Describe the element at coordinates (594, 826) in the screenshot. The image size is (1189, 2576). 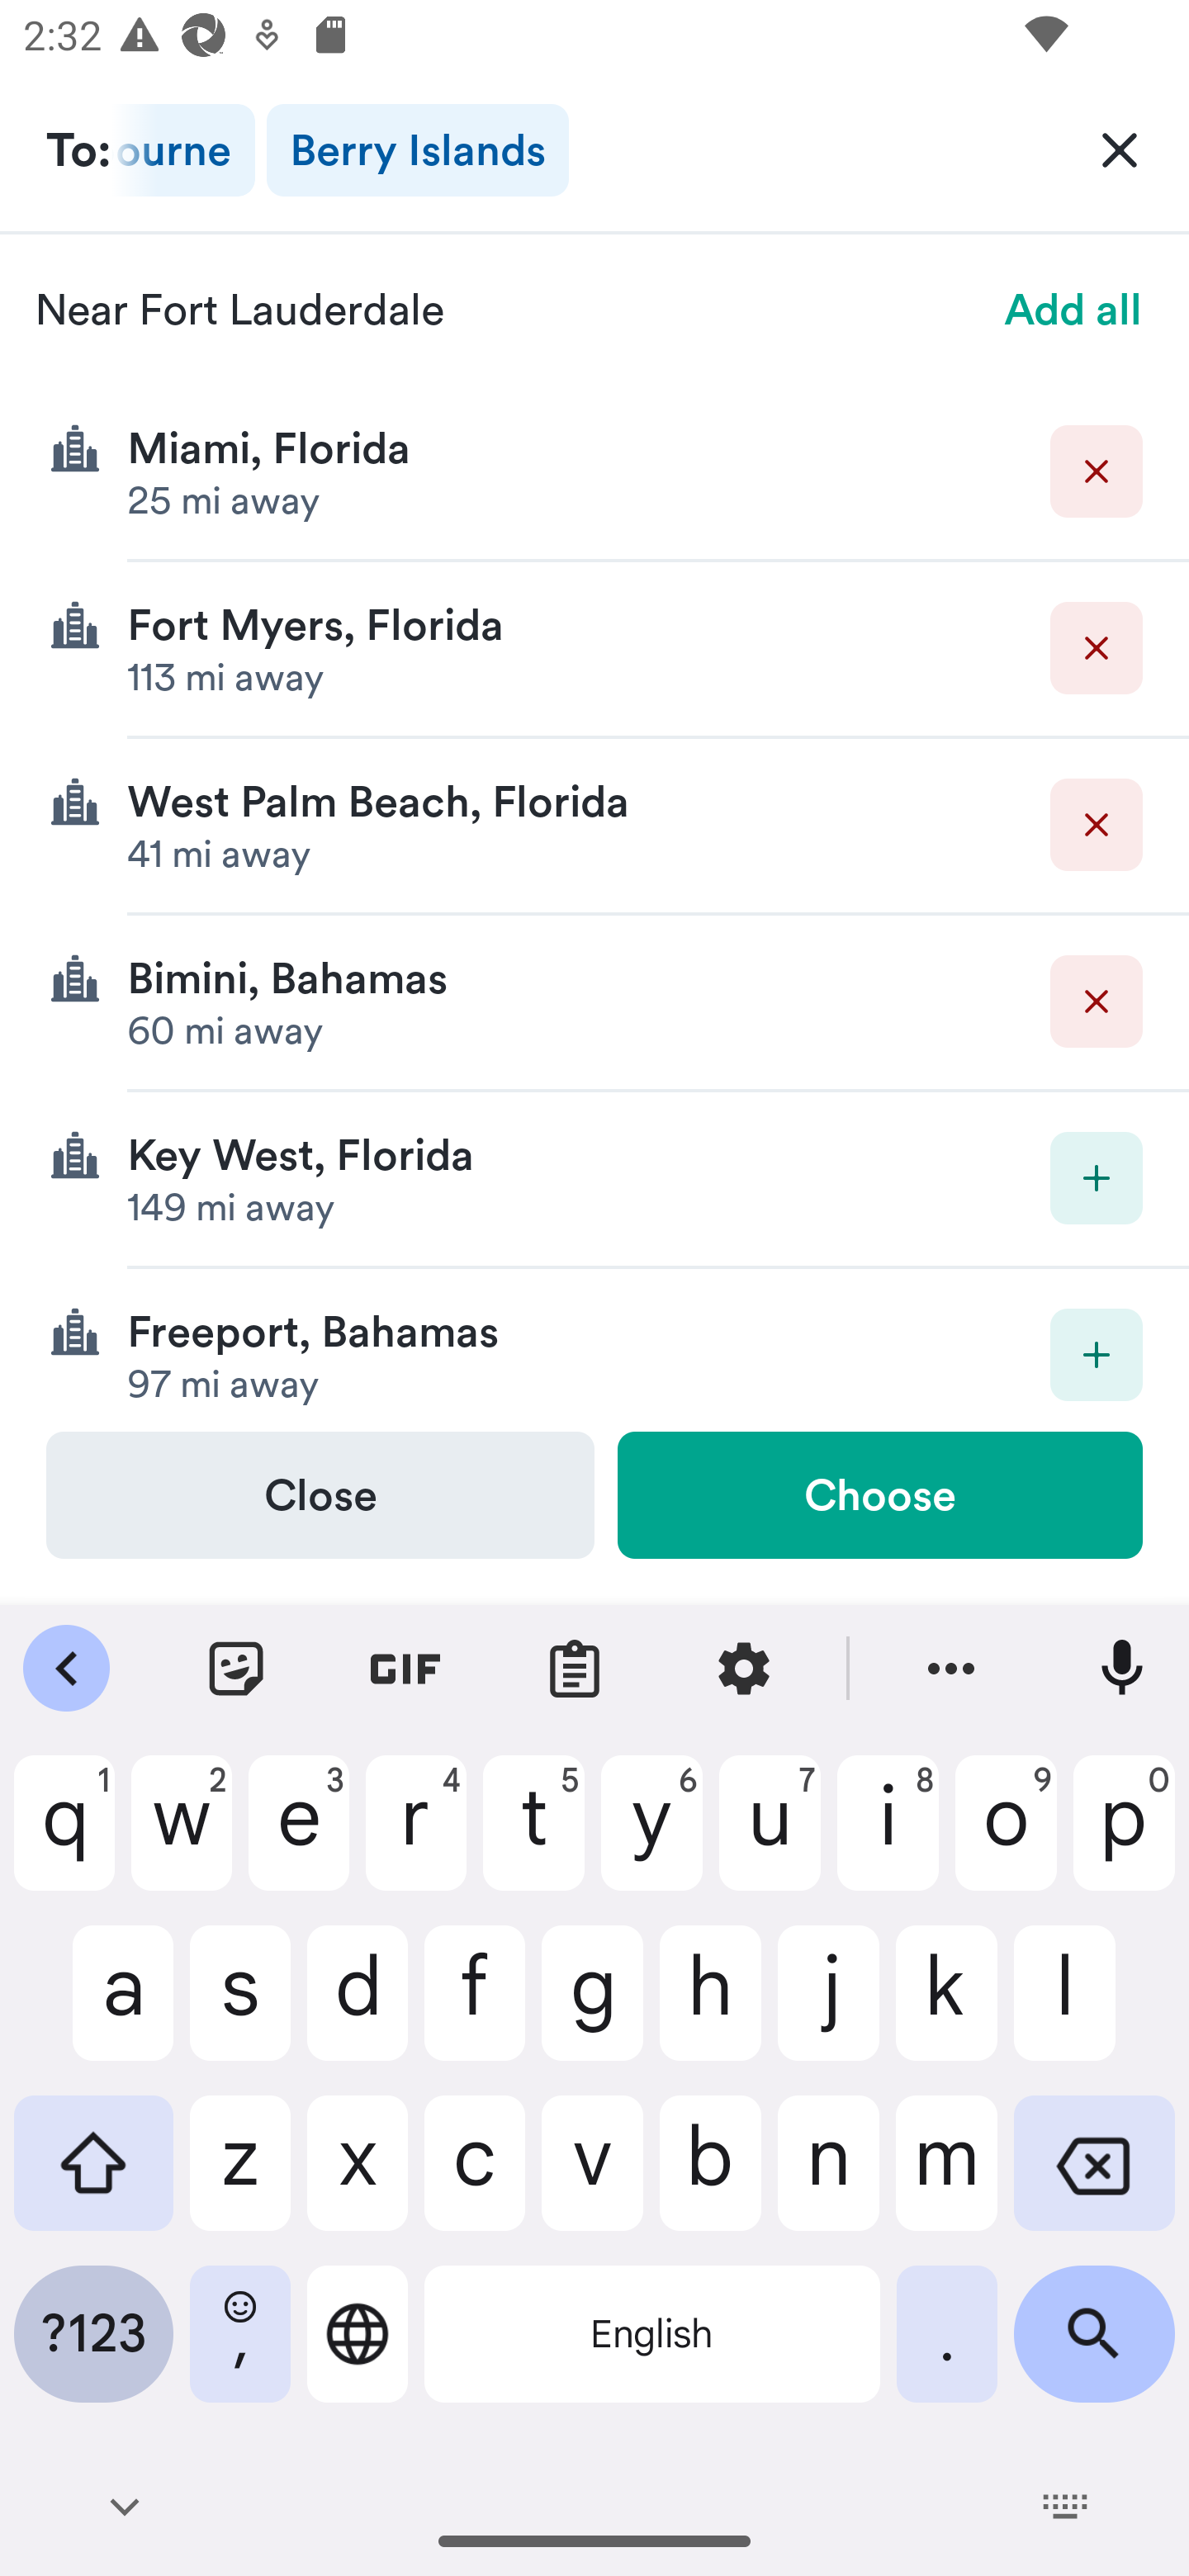
I see `Delete West Palm Beach, Florida 41 mi away` at that location.